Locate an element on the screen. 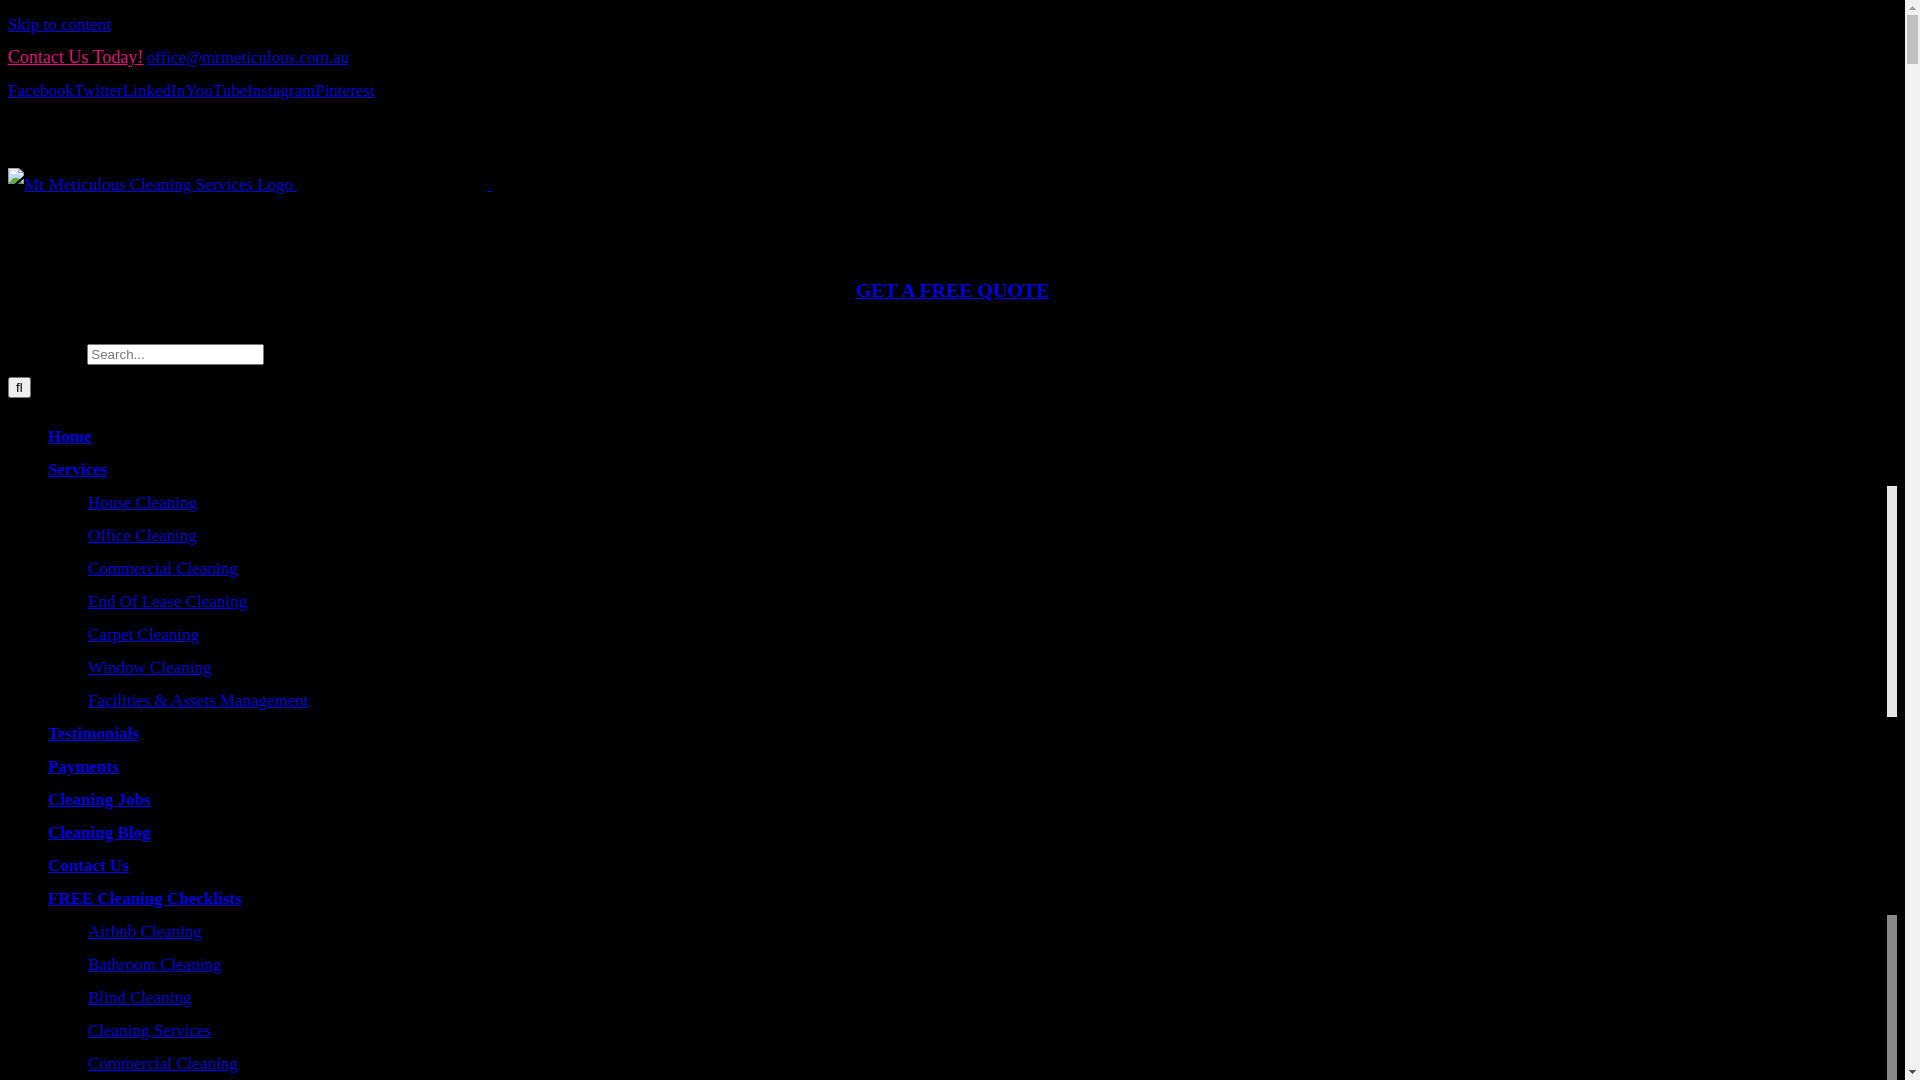  Office Cleaning is located at coordinates (142, 536).